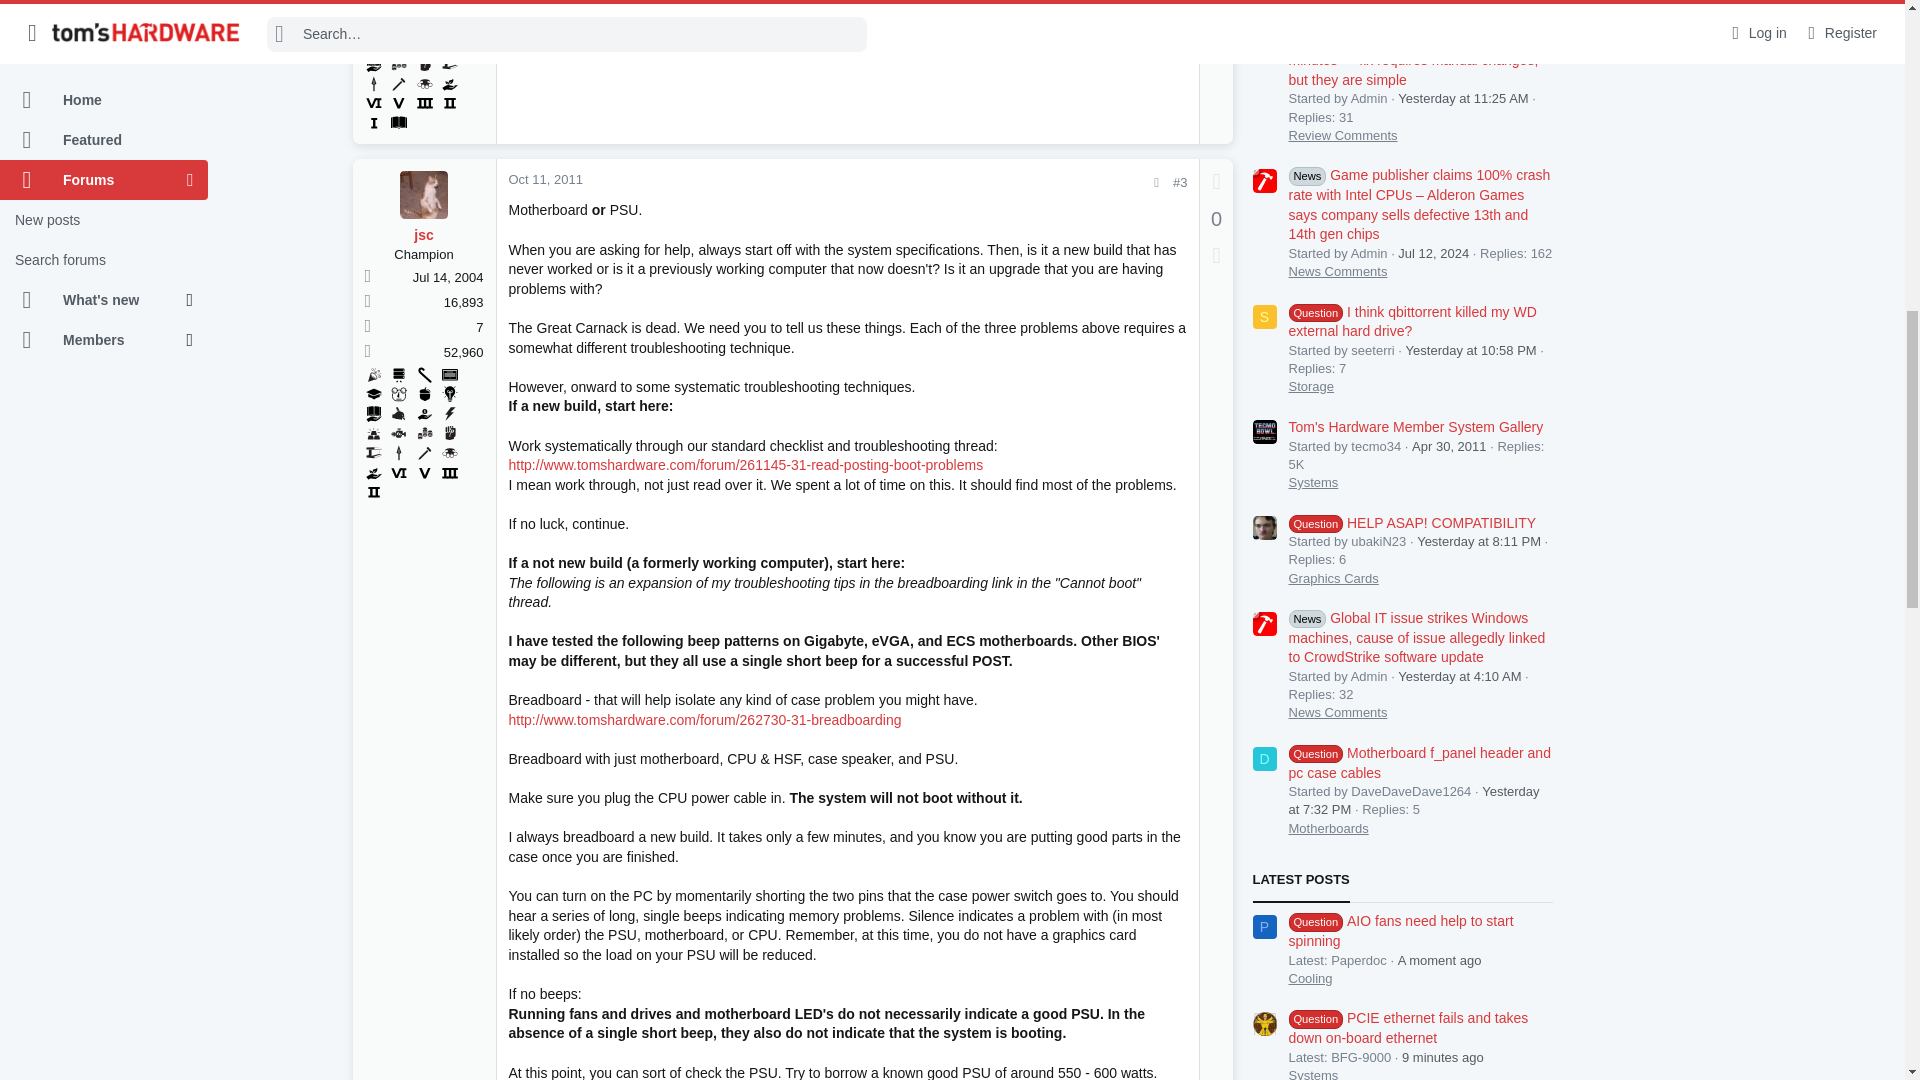  What do you see at coordinates (1462, 98) in the screenshot?
I see `Jul 19, 2024 at 11:25 AM` at bounding box center [1462, 98].